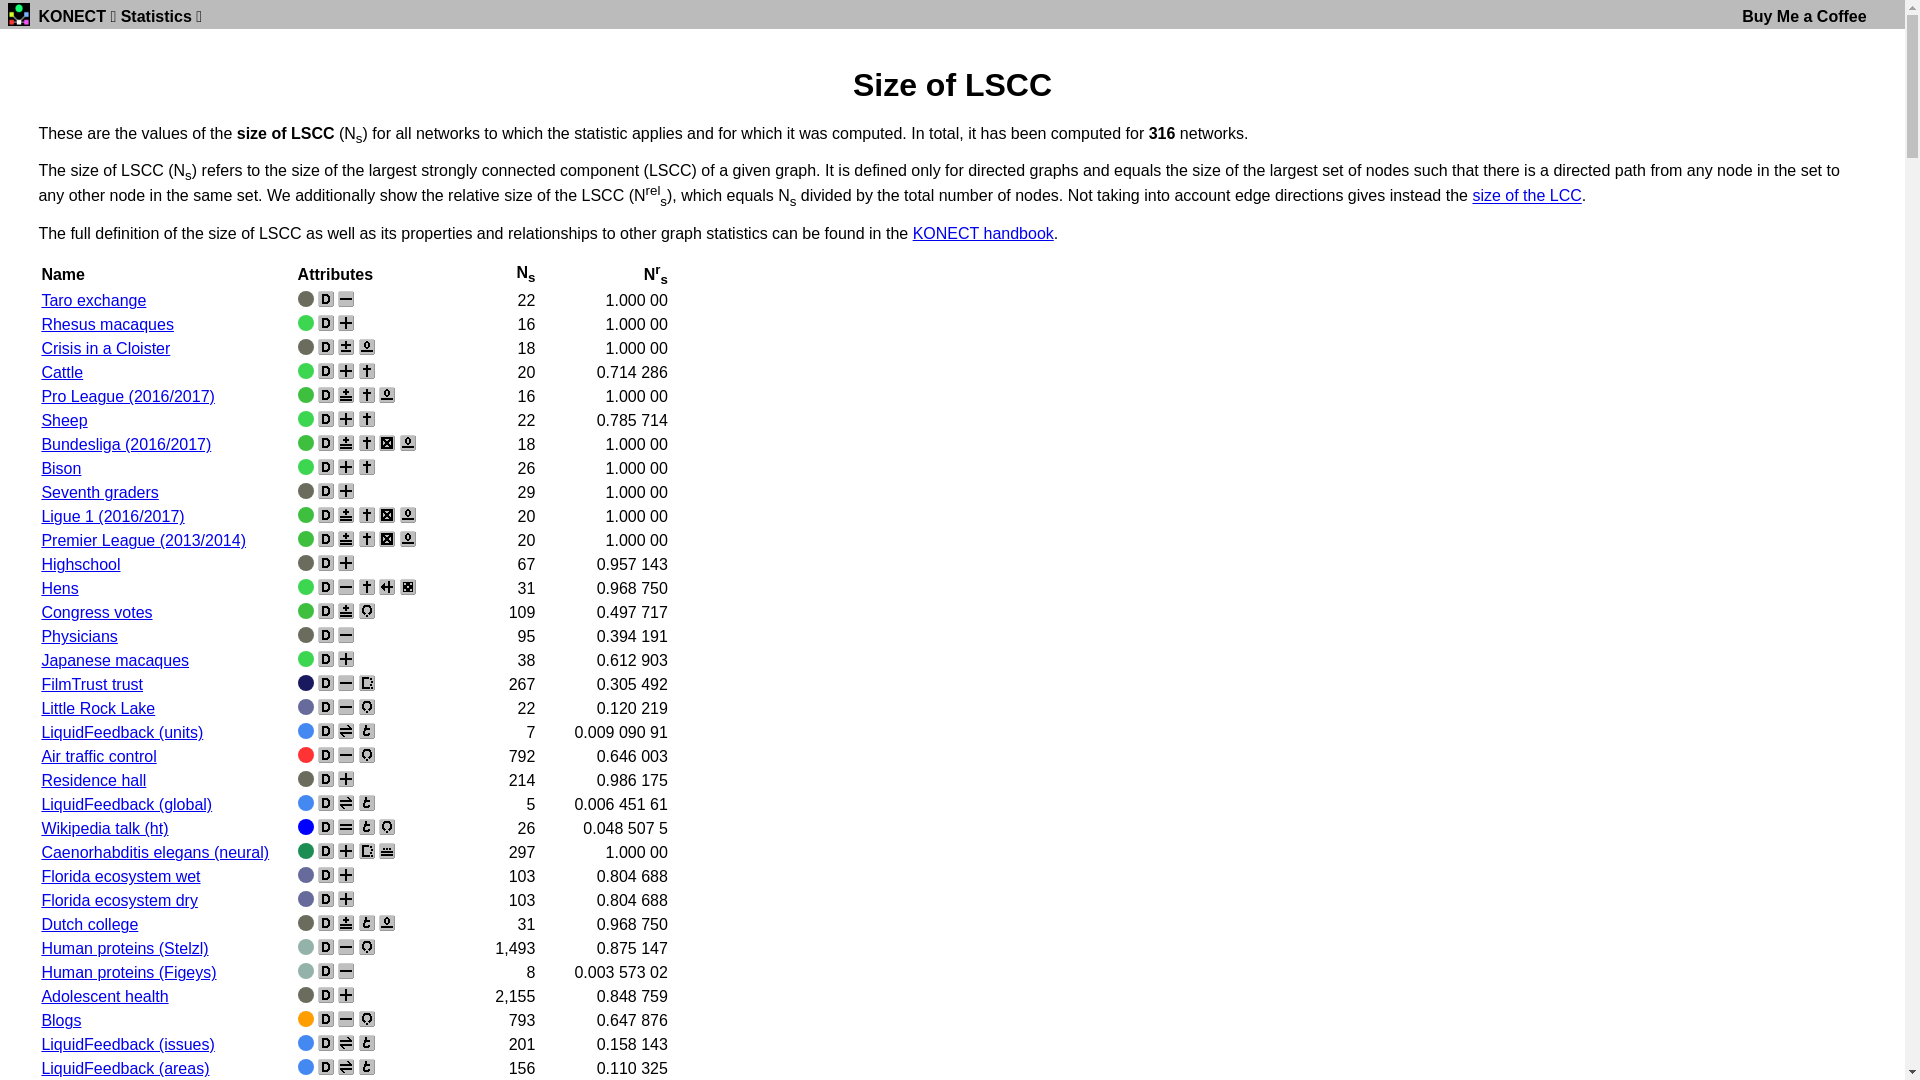 The height and width of the screenshot is (1080, 1920). I want to click on Positive weights, no multiple edges, so click(346, 659).